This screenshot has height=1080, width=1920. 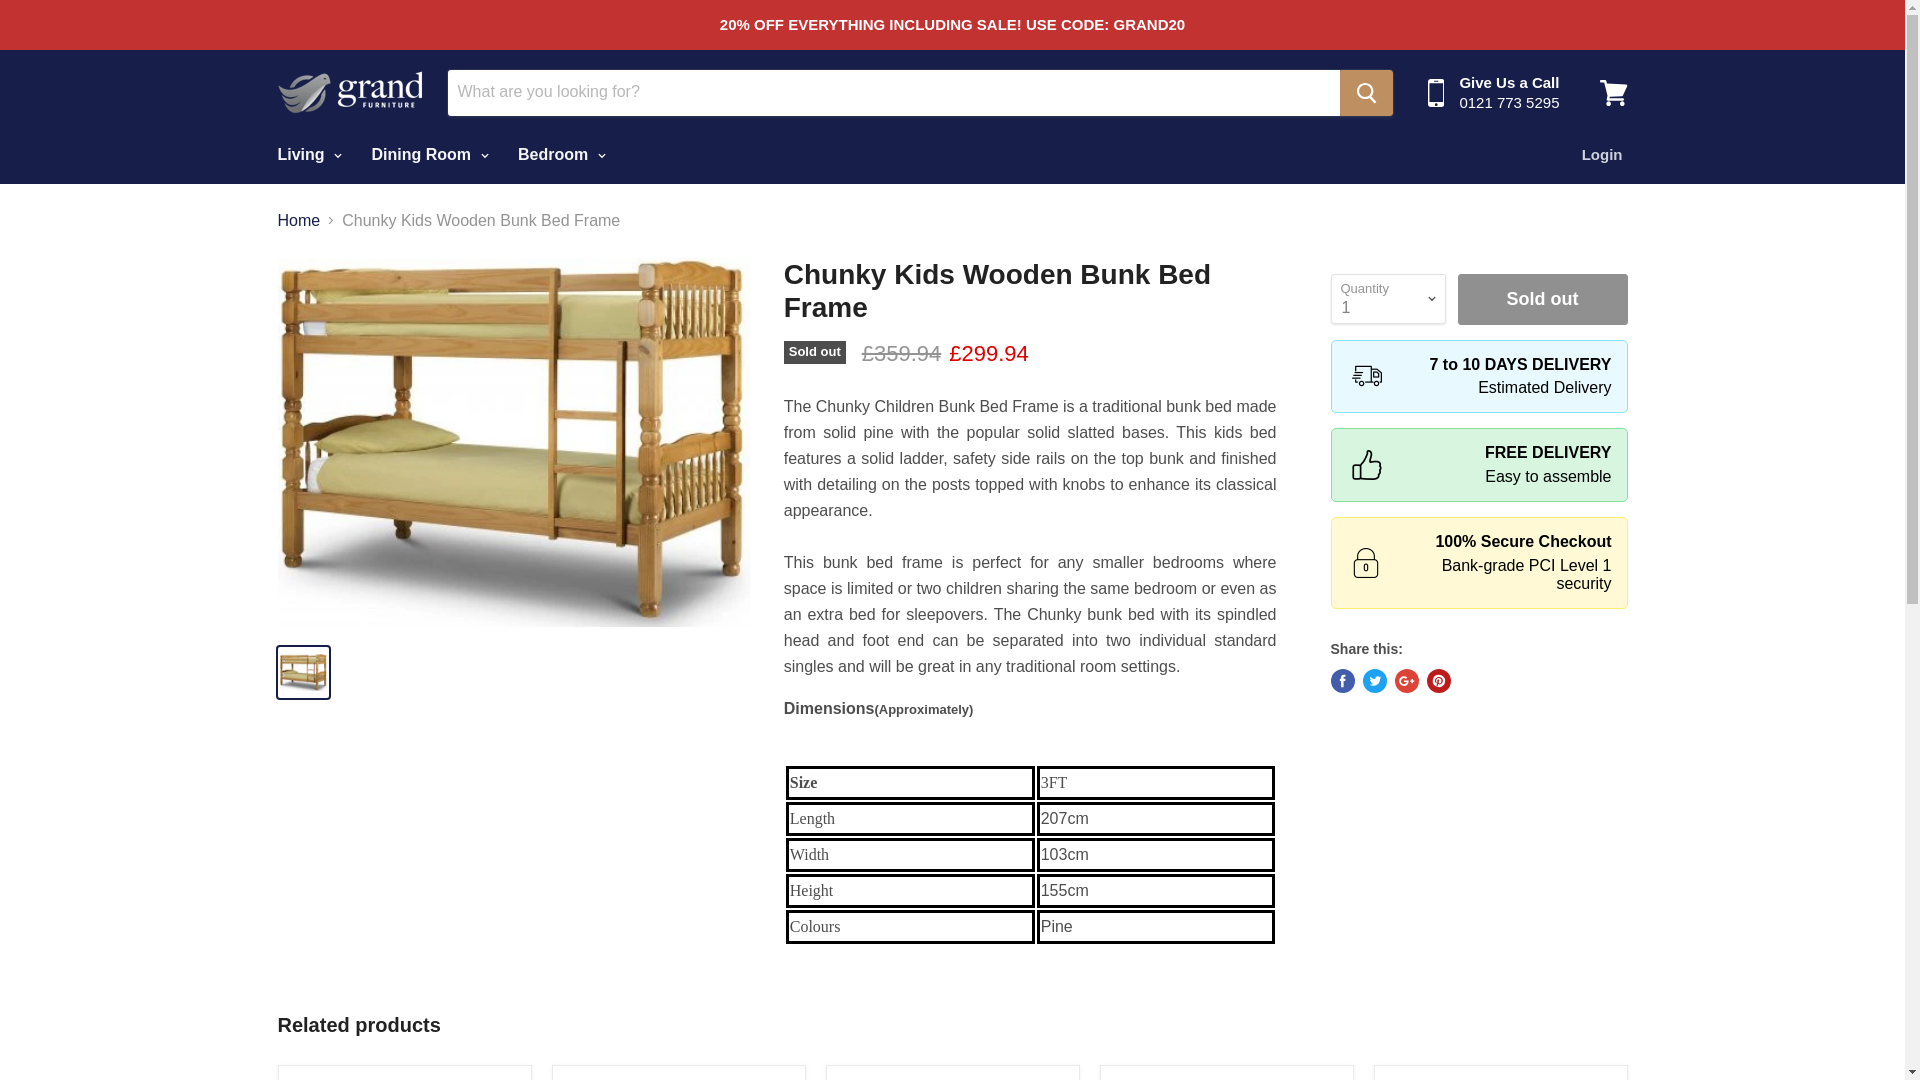 What do you see at coordinates (1602, 154) in the screenshot?
I see `Login` at bounding box center [1602, 154].